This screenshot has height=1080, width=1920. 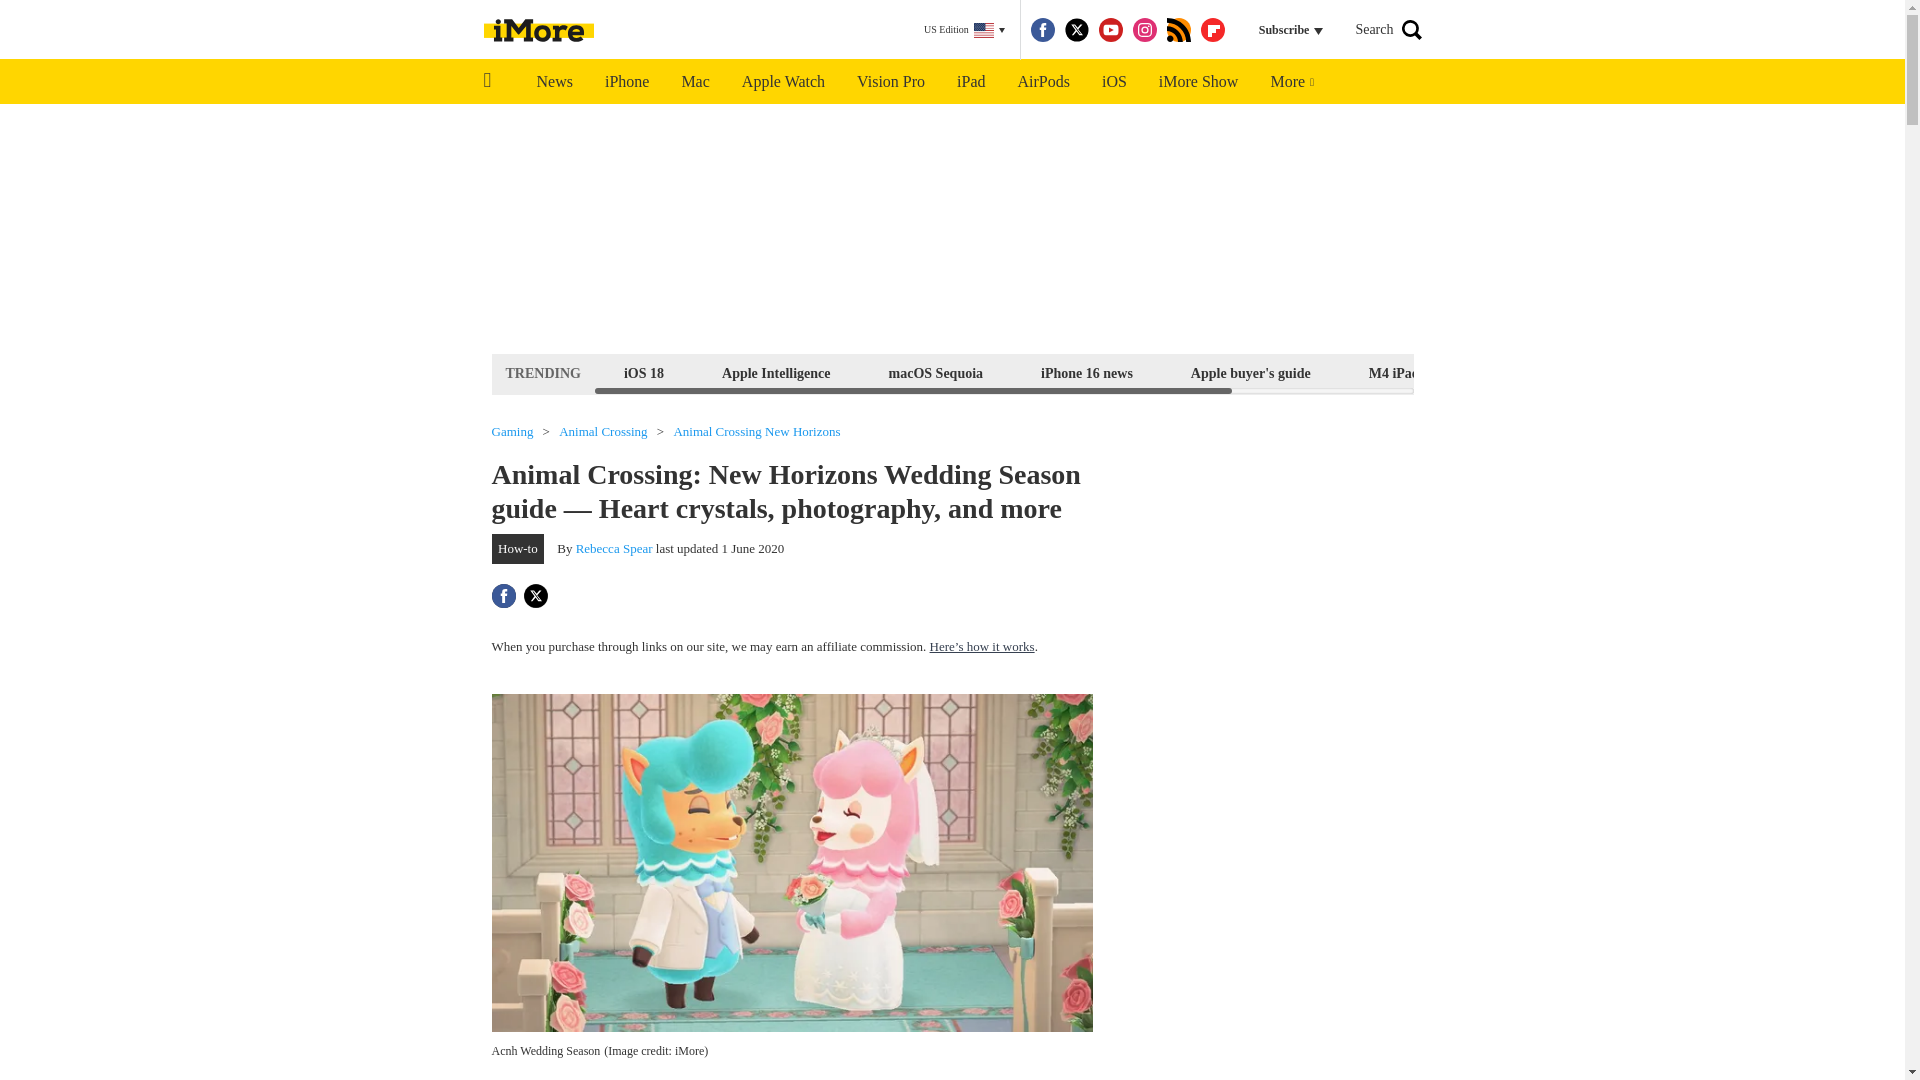 What do you see at coordinates (782, 82) in the screenshot?
I see `Apple Watch` at bounding box center [782, 82].